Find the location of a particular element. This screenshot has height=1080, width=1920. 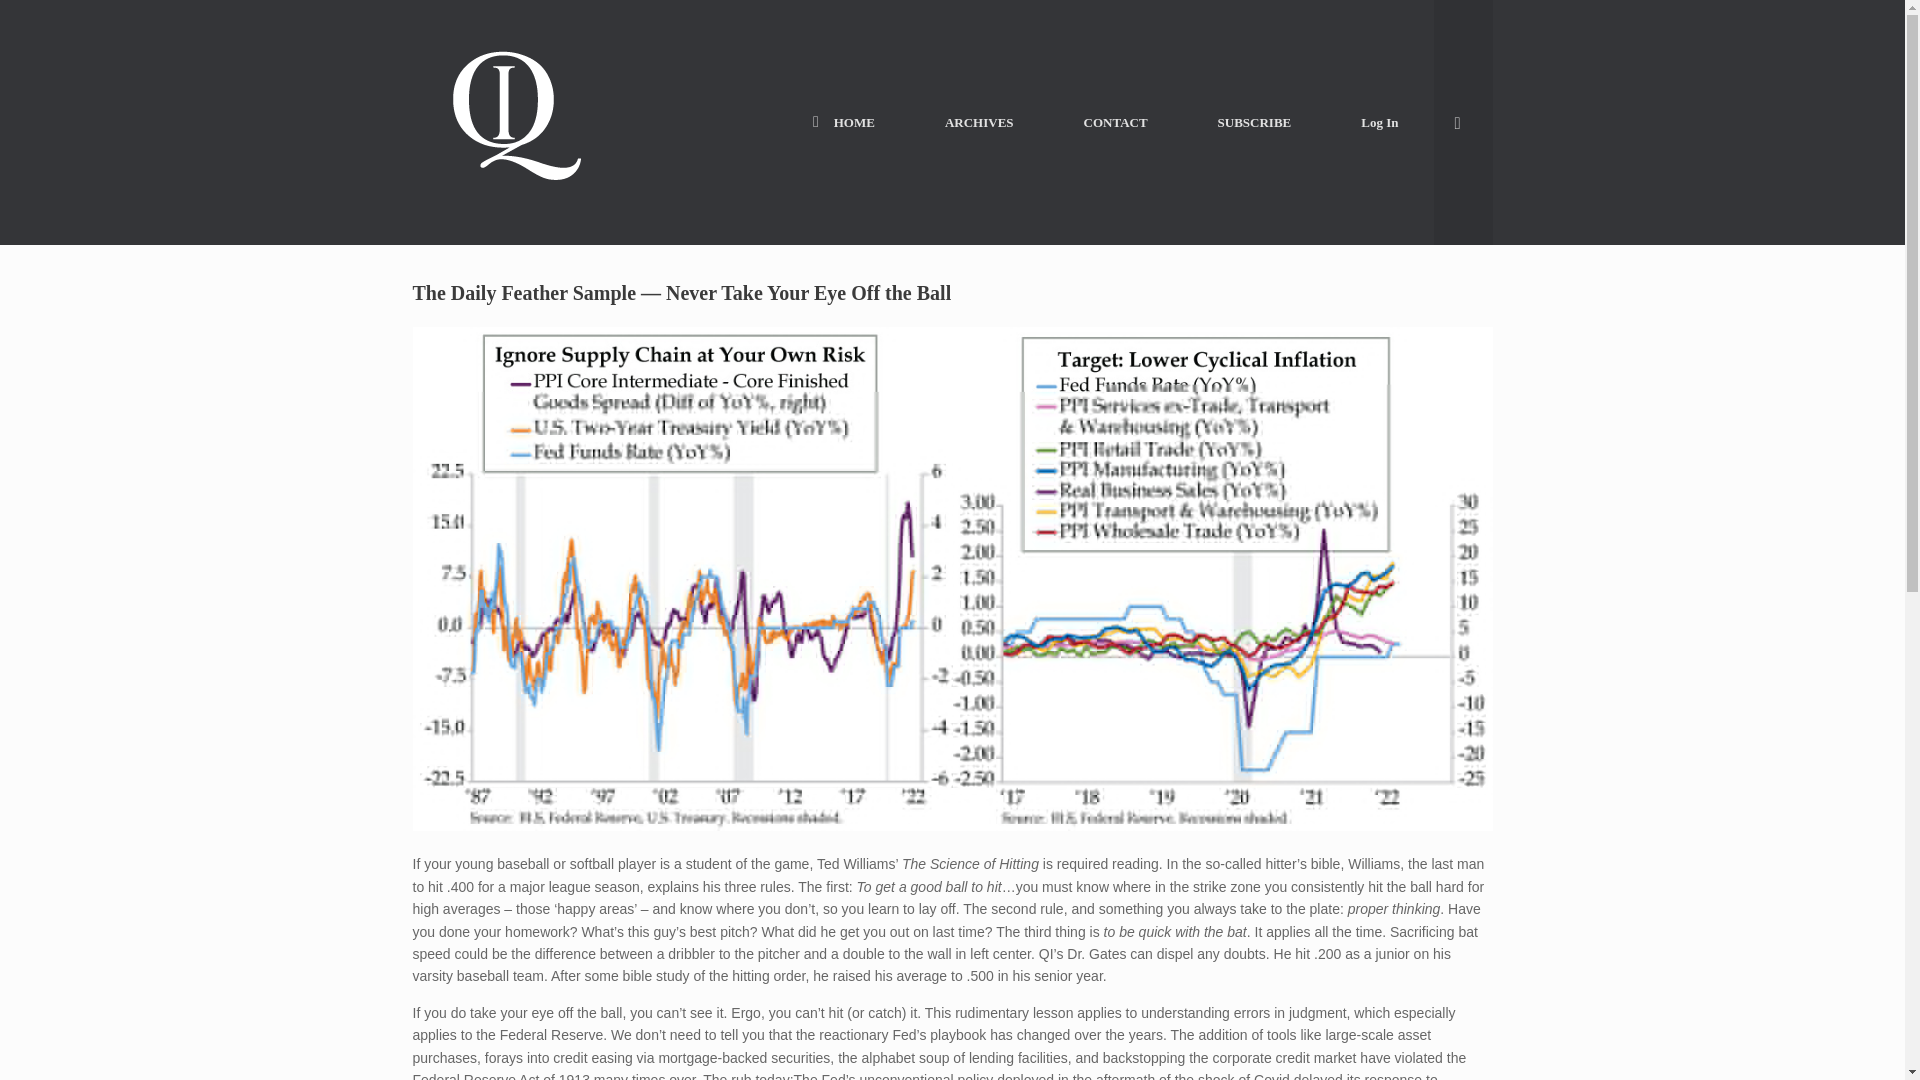

SUBSCRIBE is located at coordinates (1254, 122).